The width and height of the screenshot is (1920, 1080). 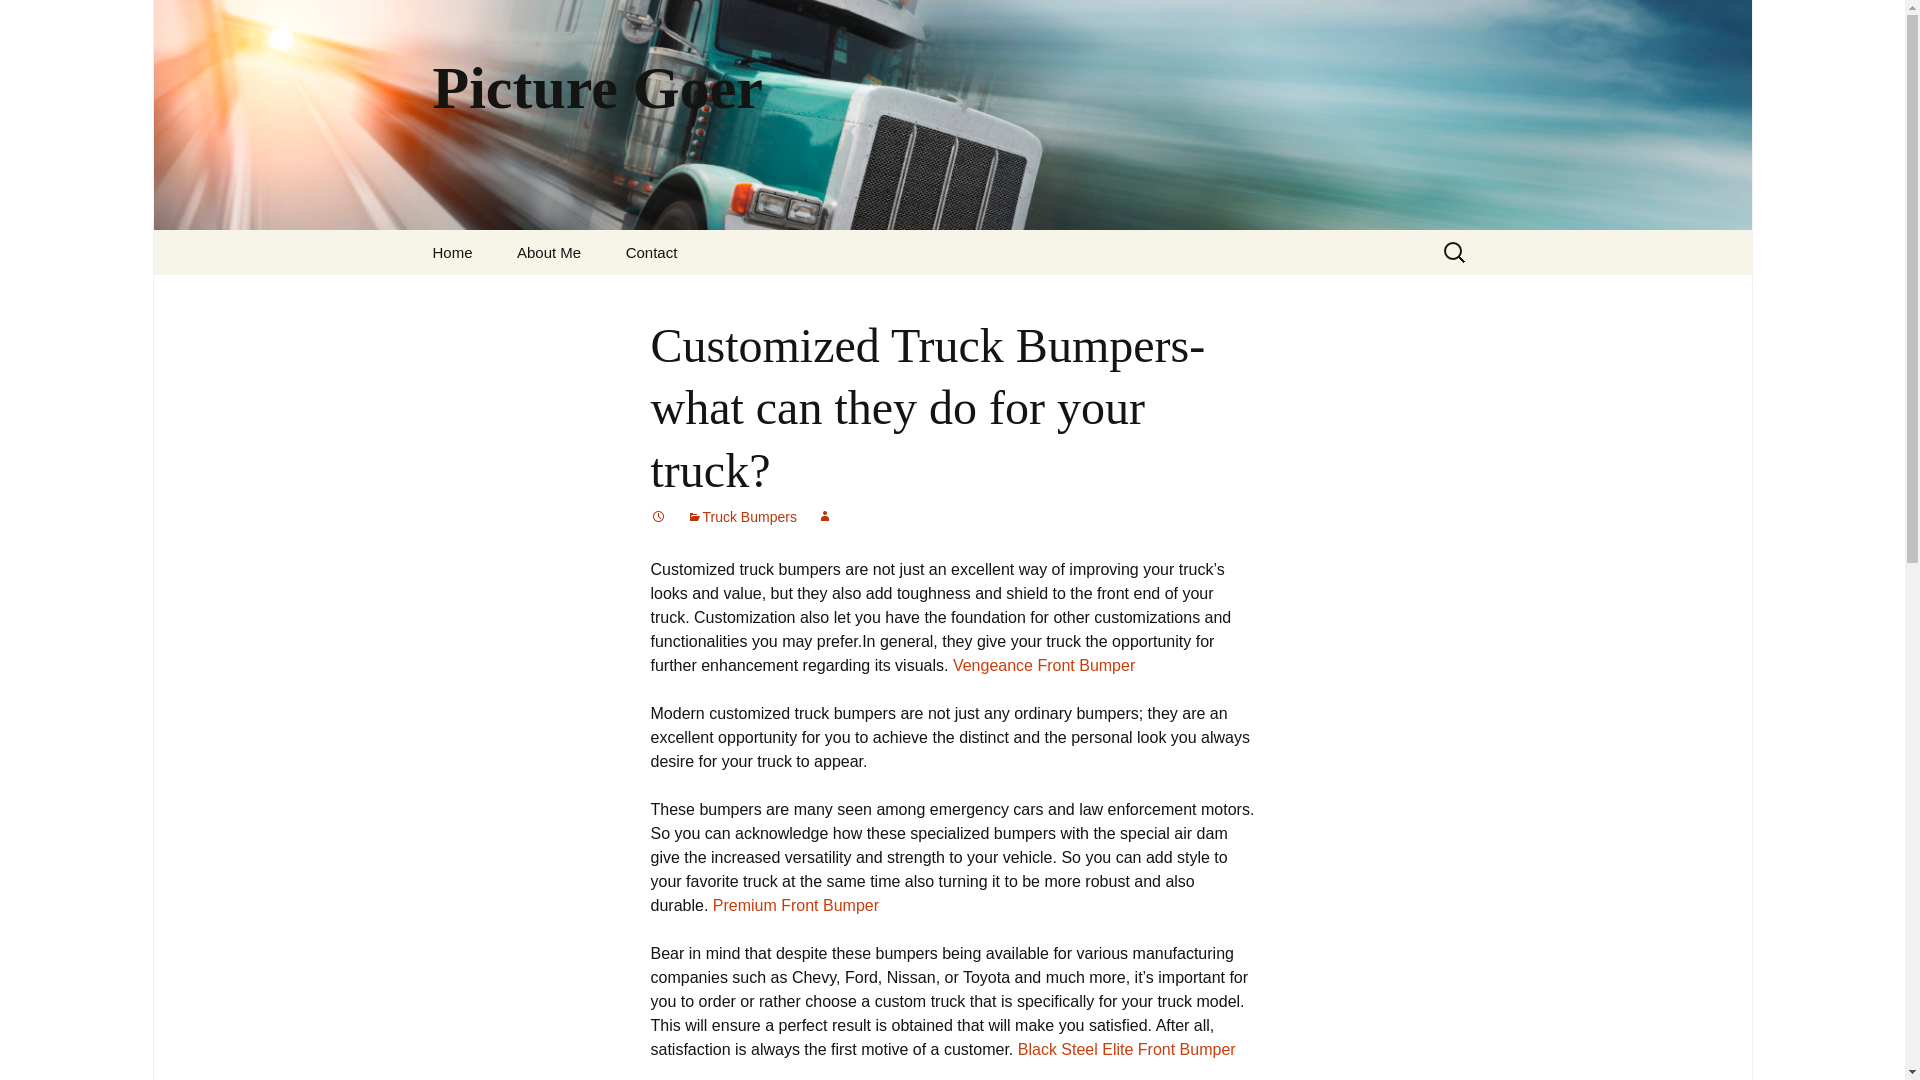 I want to click on About Me, so click(x=548, y=252).